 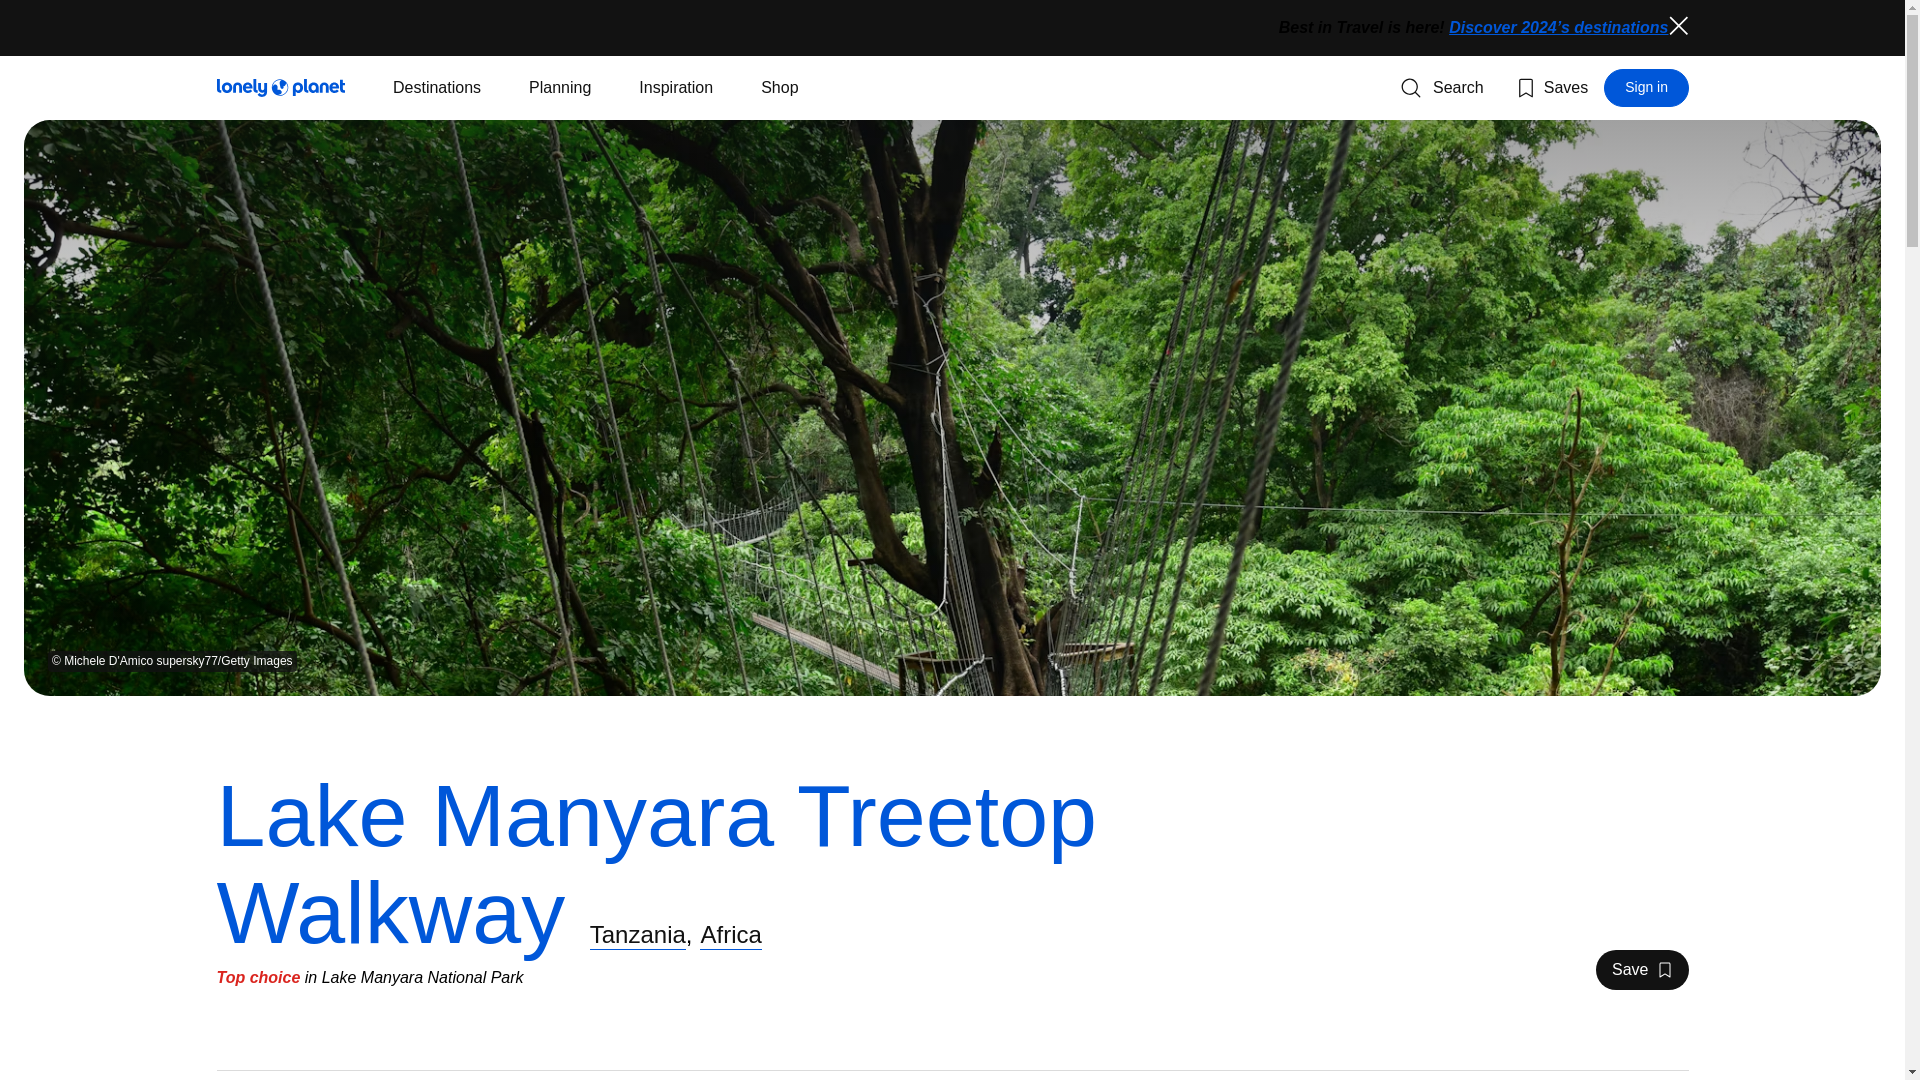 What do you see at coordinates (1641, 970) in the screenshot?
I see `Planning` at bounding box center [1641, 970].